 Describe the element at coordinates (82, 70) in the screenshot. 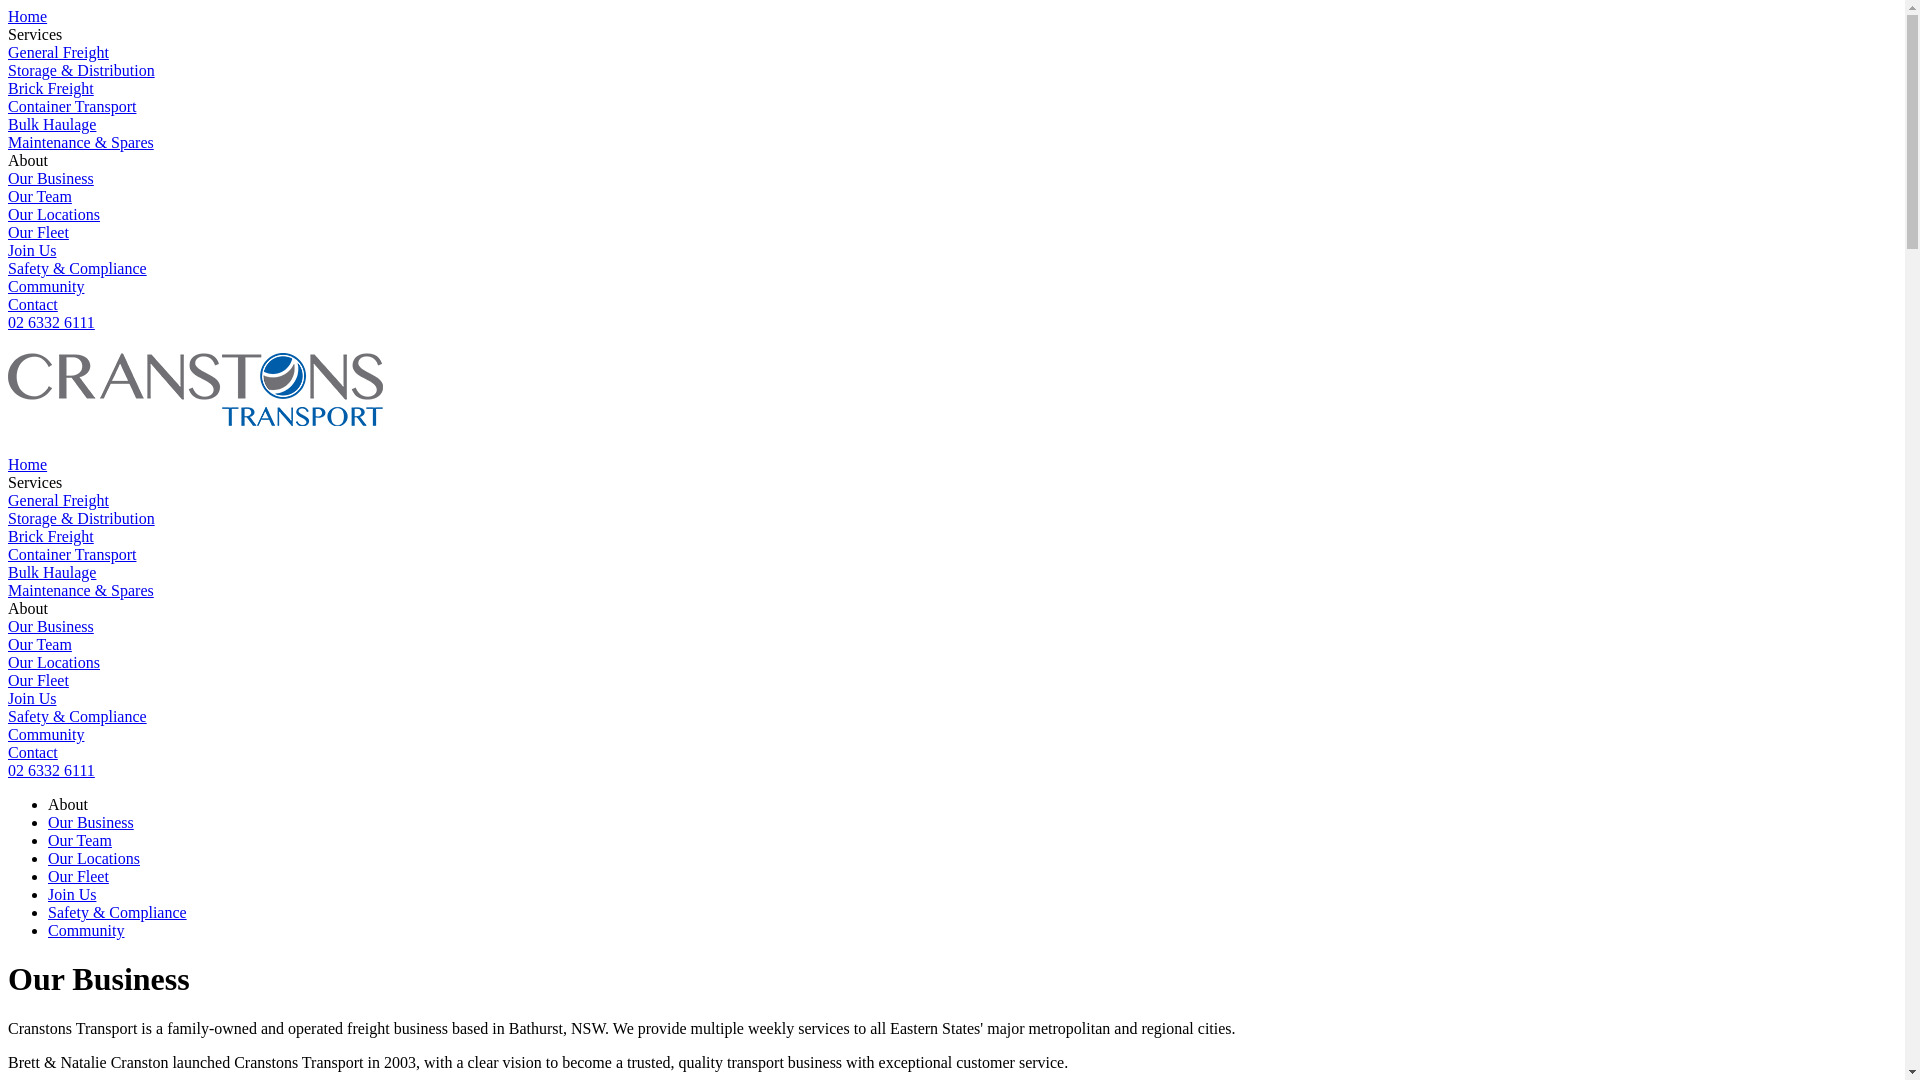

I see `Storage & Distribution` at that location.